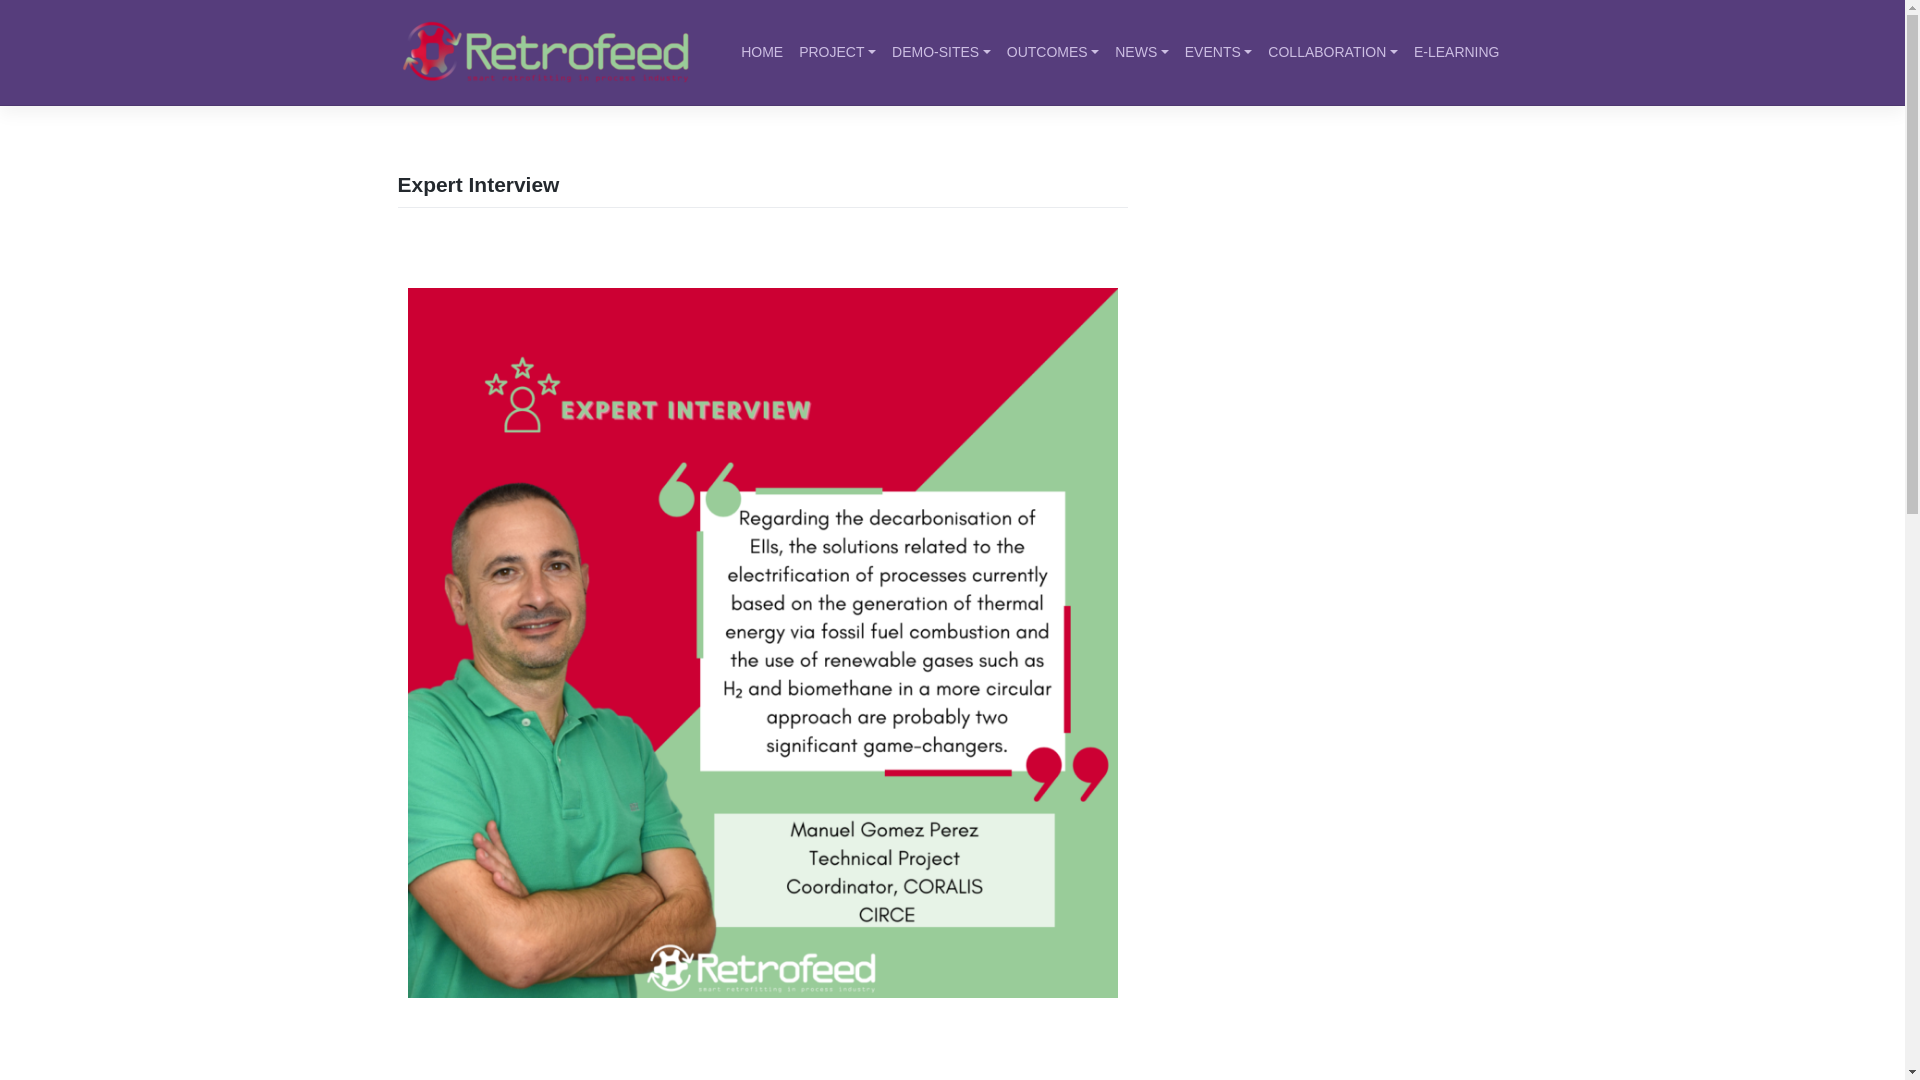 Image resolution: width=1920 pixels, height=1080 pixels. I want to click on E-LEARNING, so click(1456, 52).